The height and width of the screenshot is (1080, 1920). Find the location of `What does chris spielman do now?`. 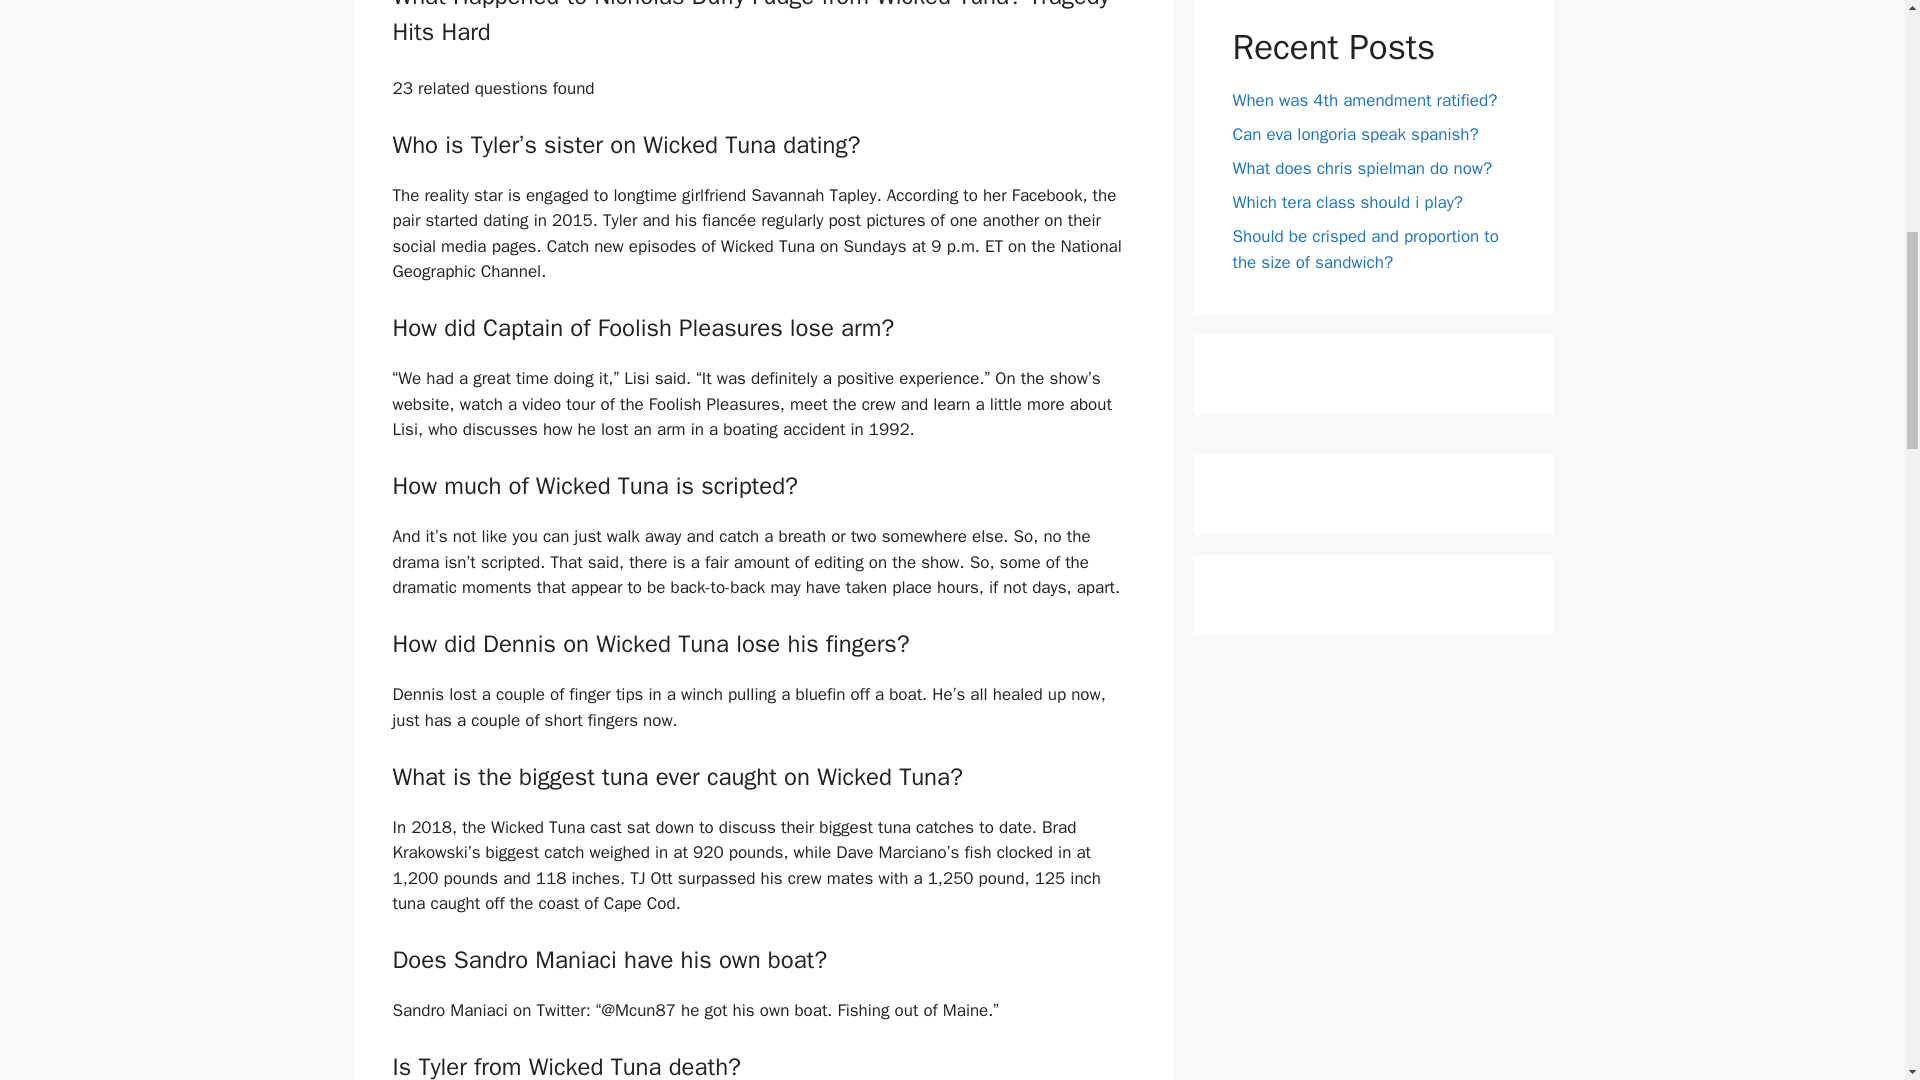

What does chris spielman do now? is located at coordinates (1362, 168).